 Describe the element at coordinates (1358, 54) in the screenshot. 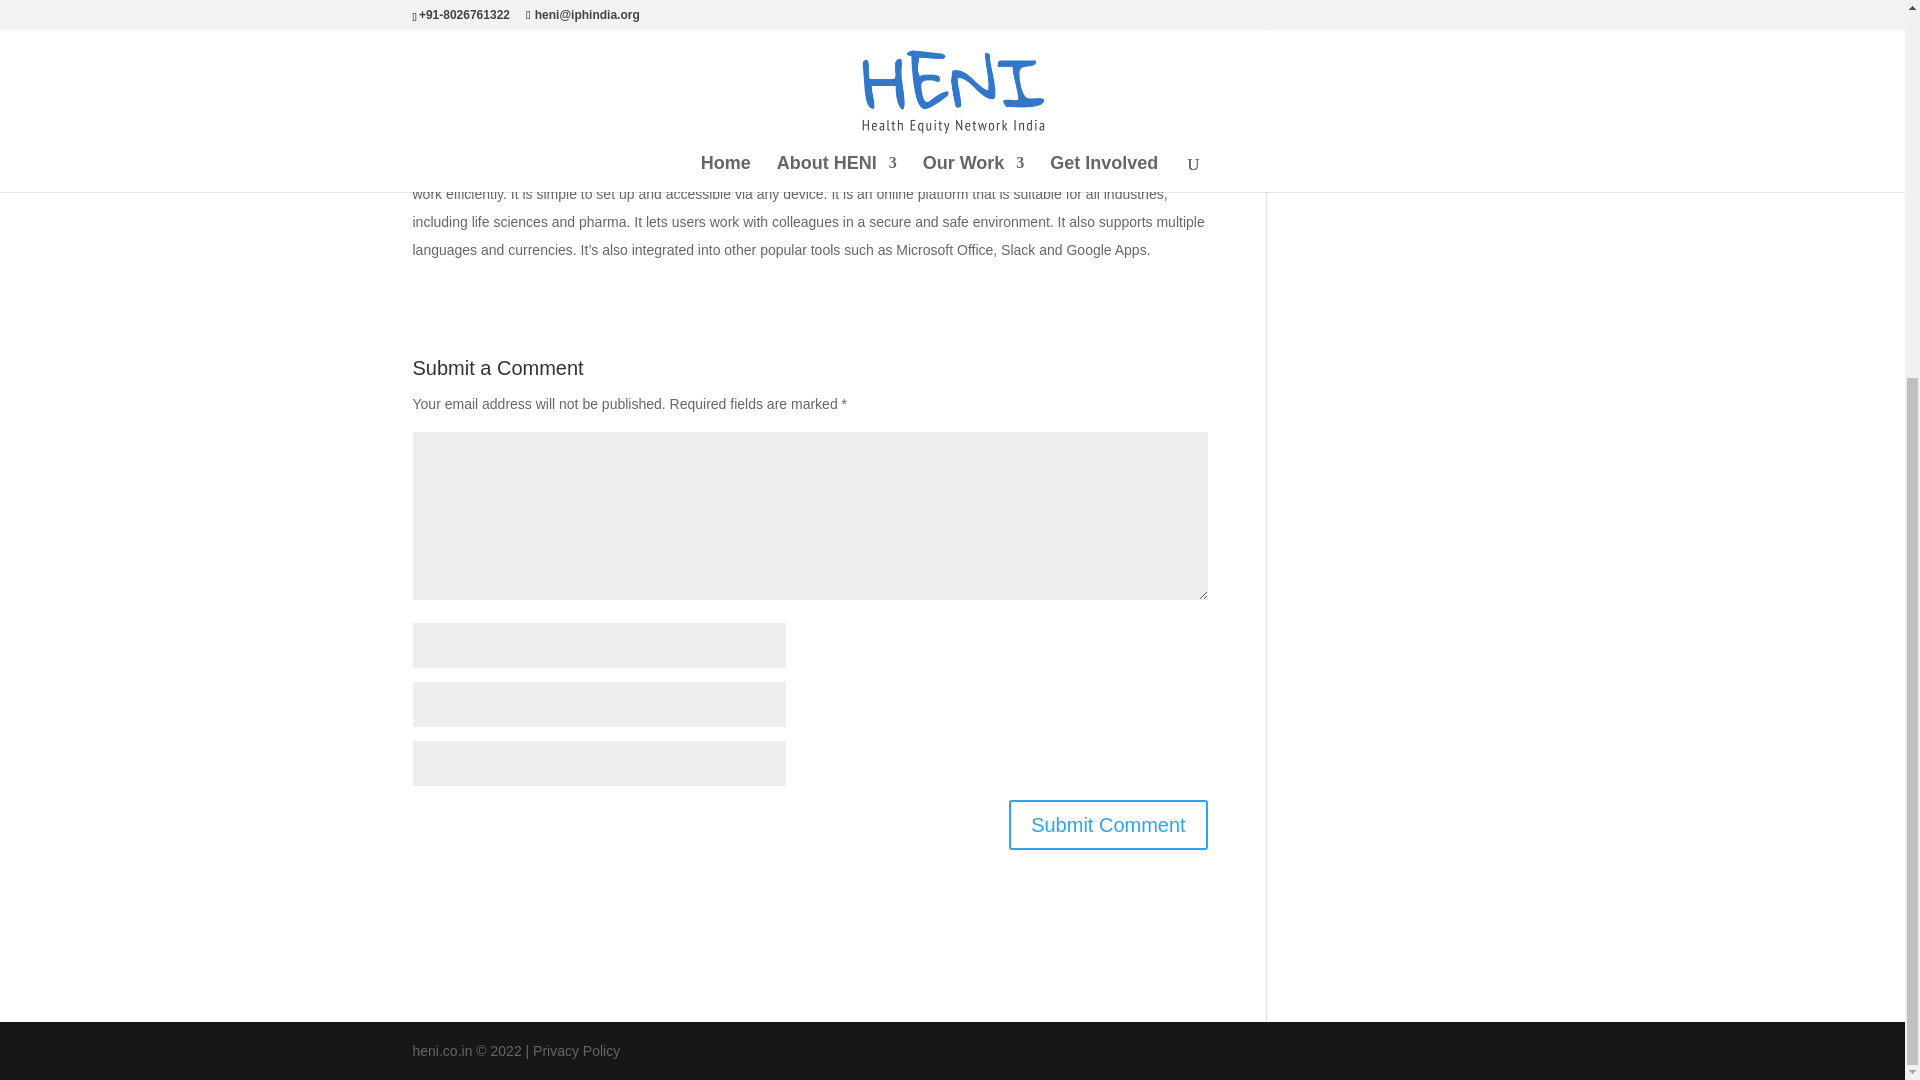

I see `General Discussion` at that location.